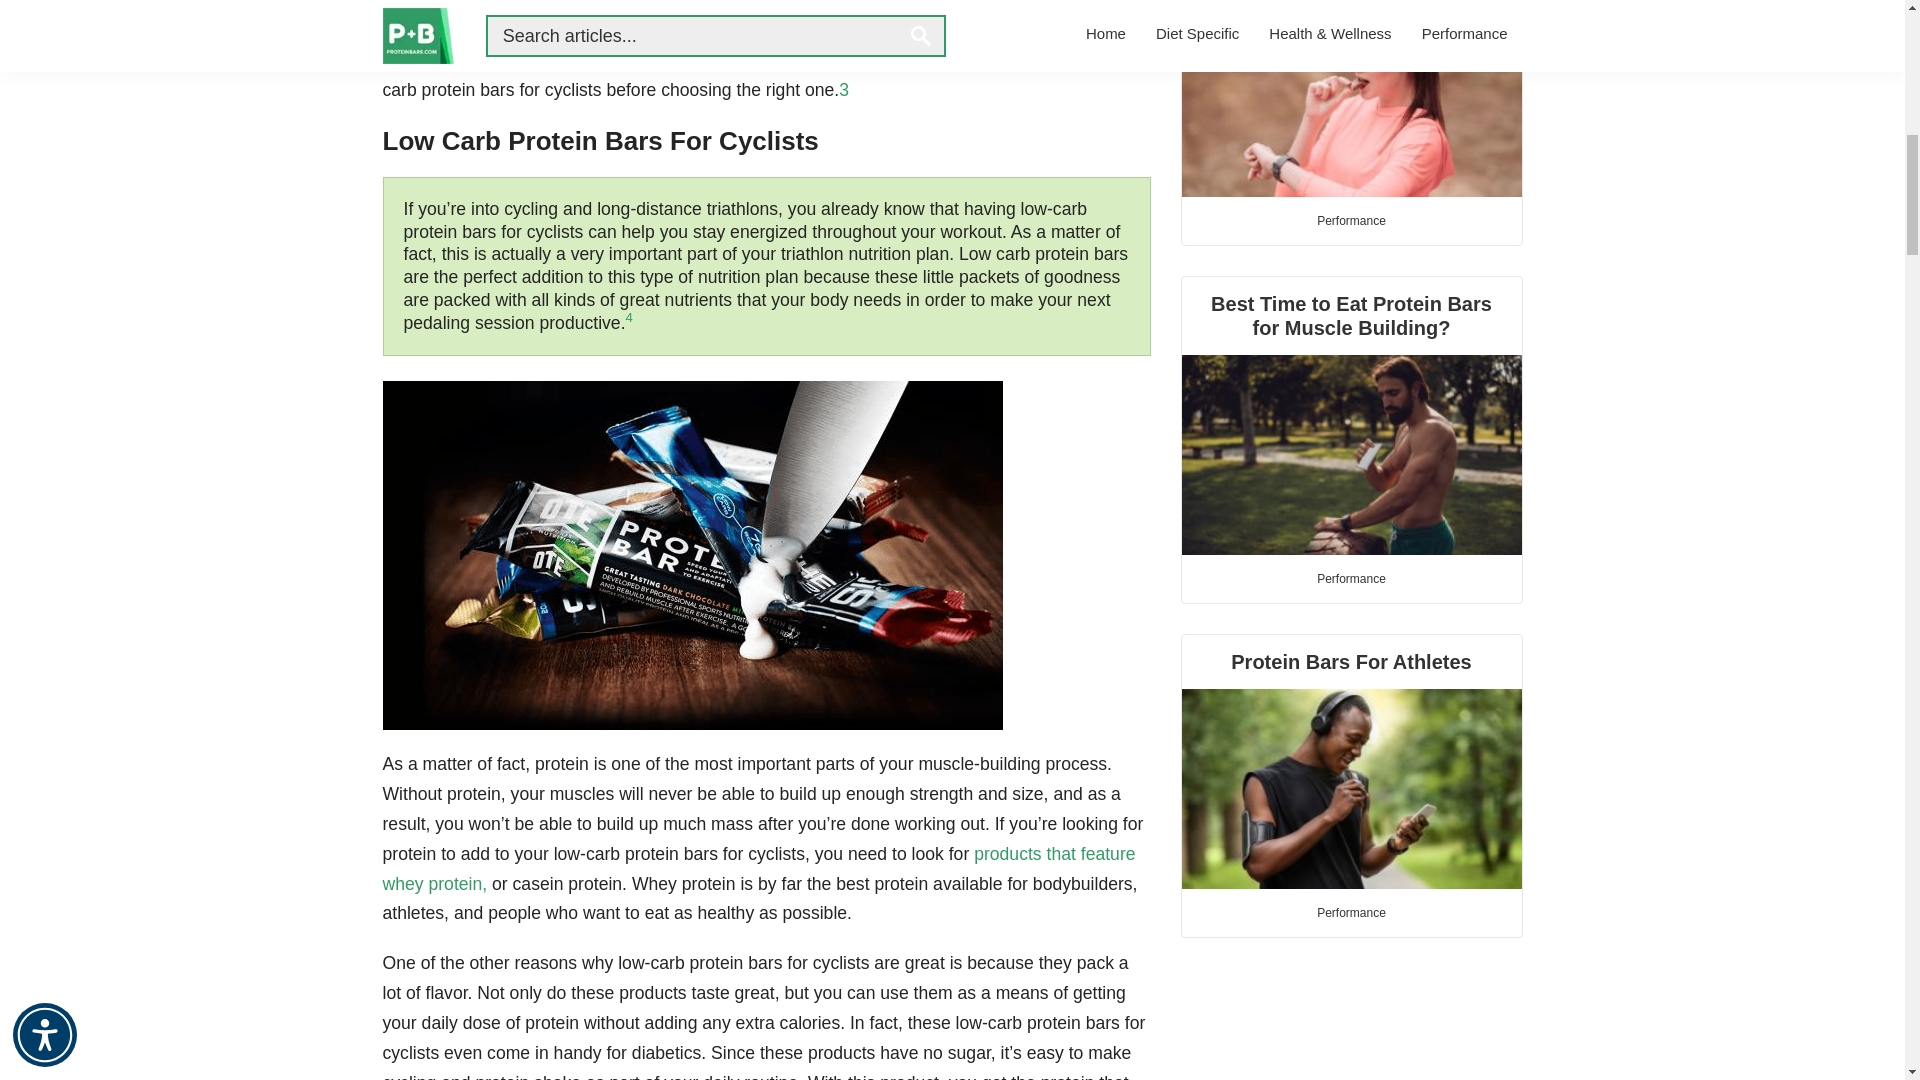 Image resolution: width=1920 pixels, height=1080 pixels. What do you see at coordinates (758, 868) in the screenshot?
I see `products that feature whey protein,` at bounding box center [758, 868].